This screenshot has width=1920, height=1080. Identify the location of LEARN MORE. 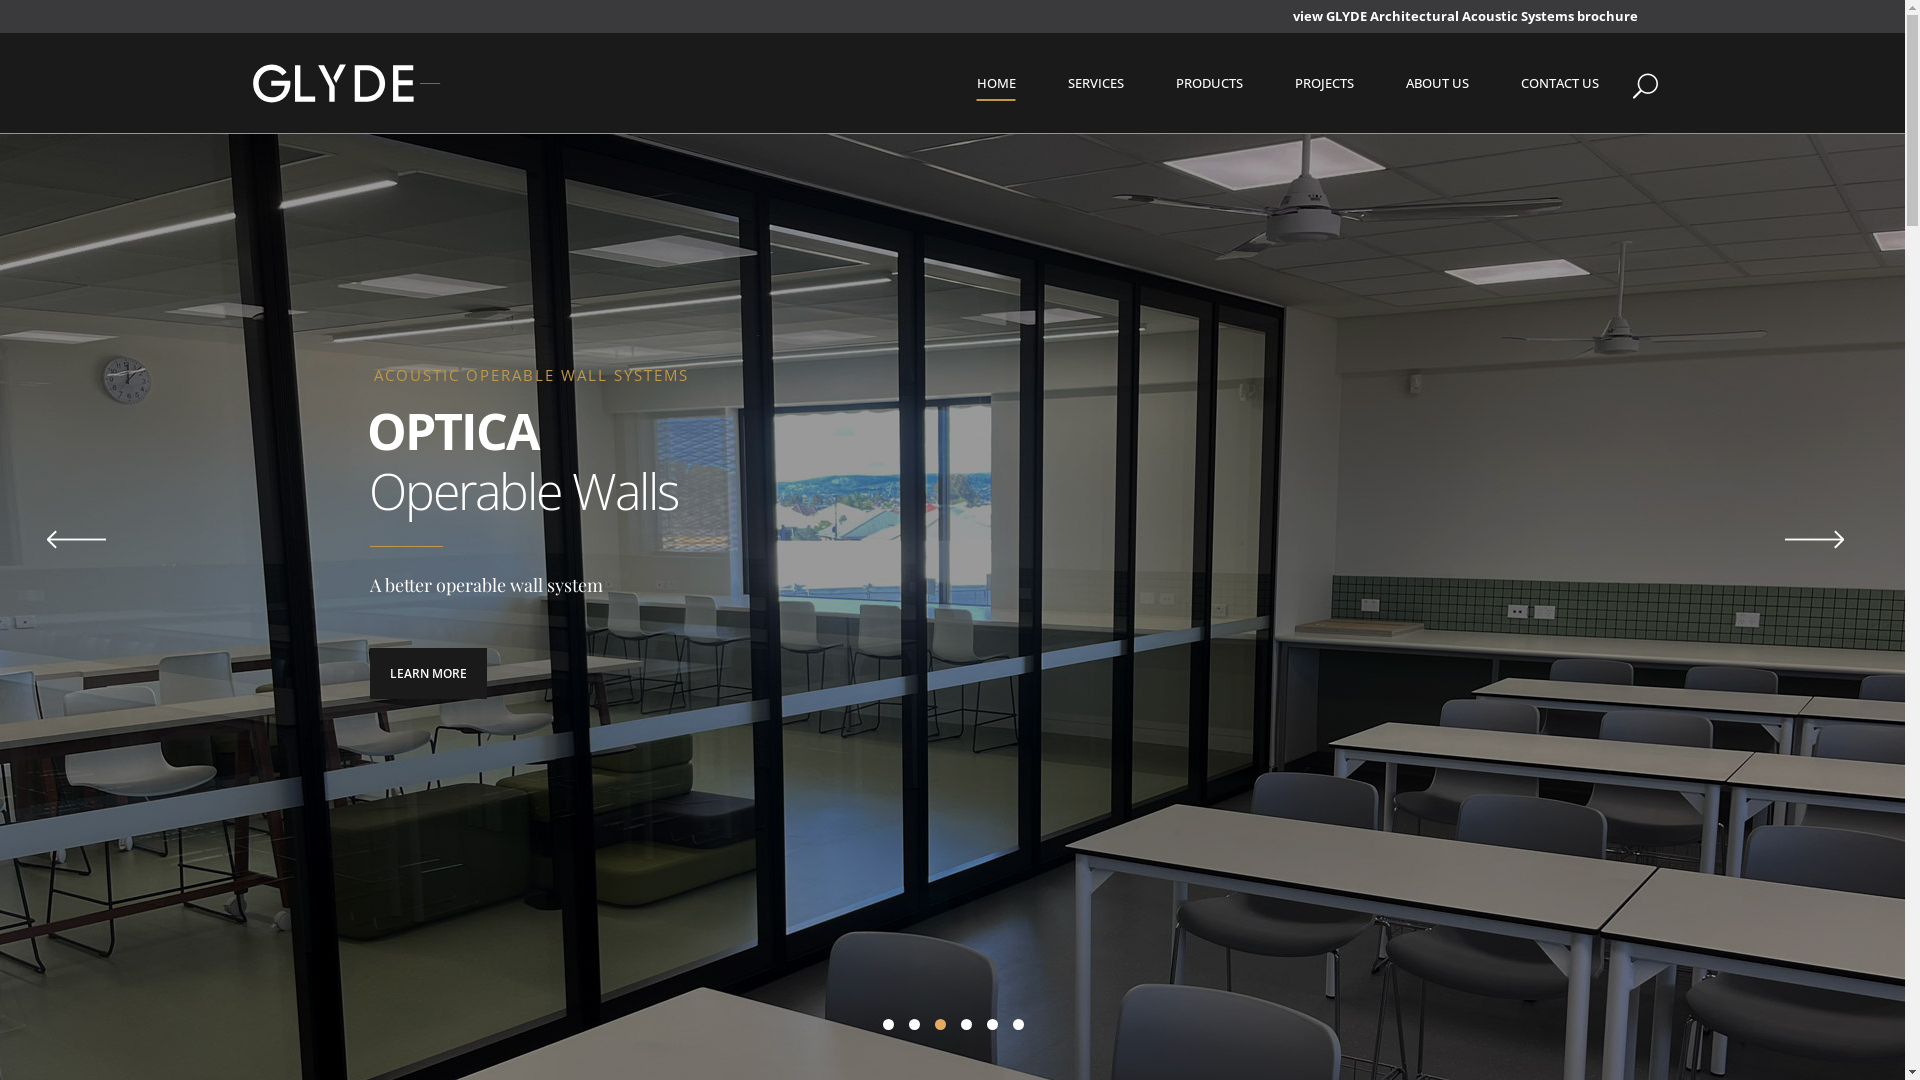
(428, 674).